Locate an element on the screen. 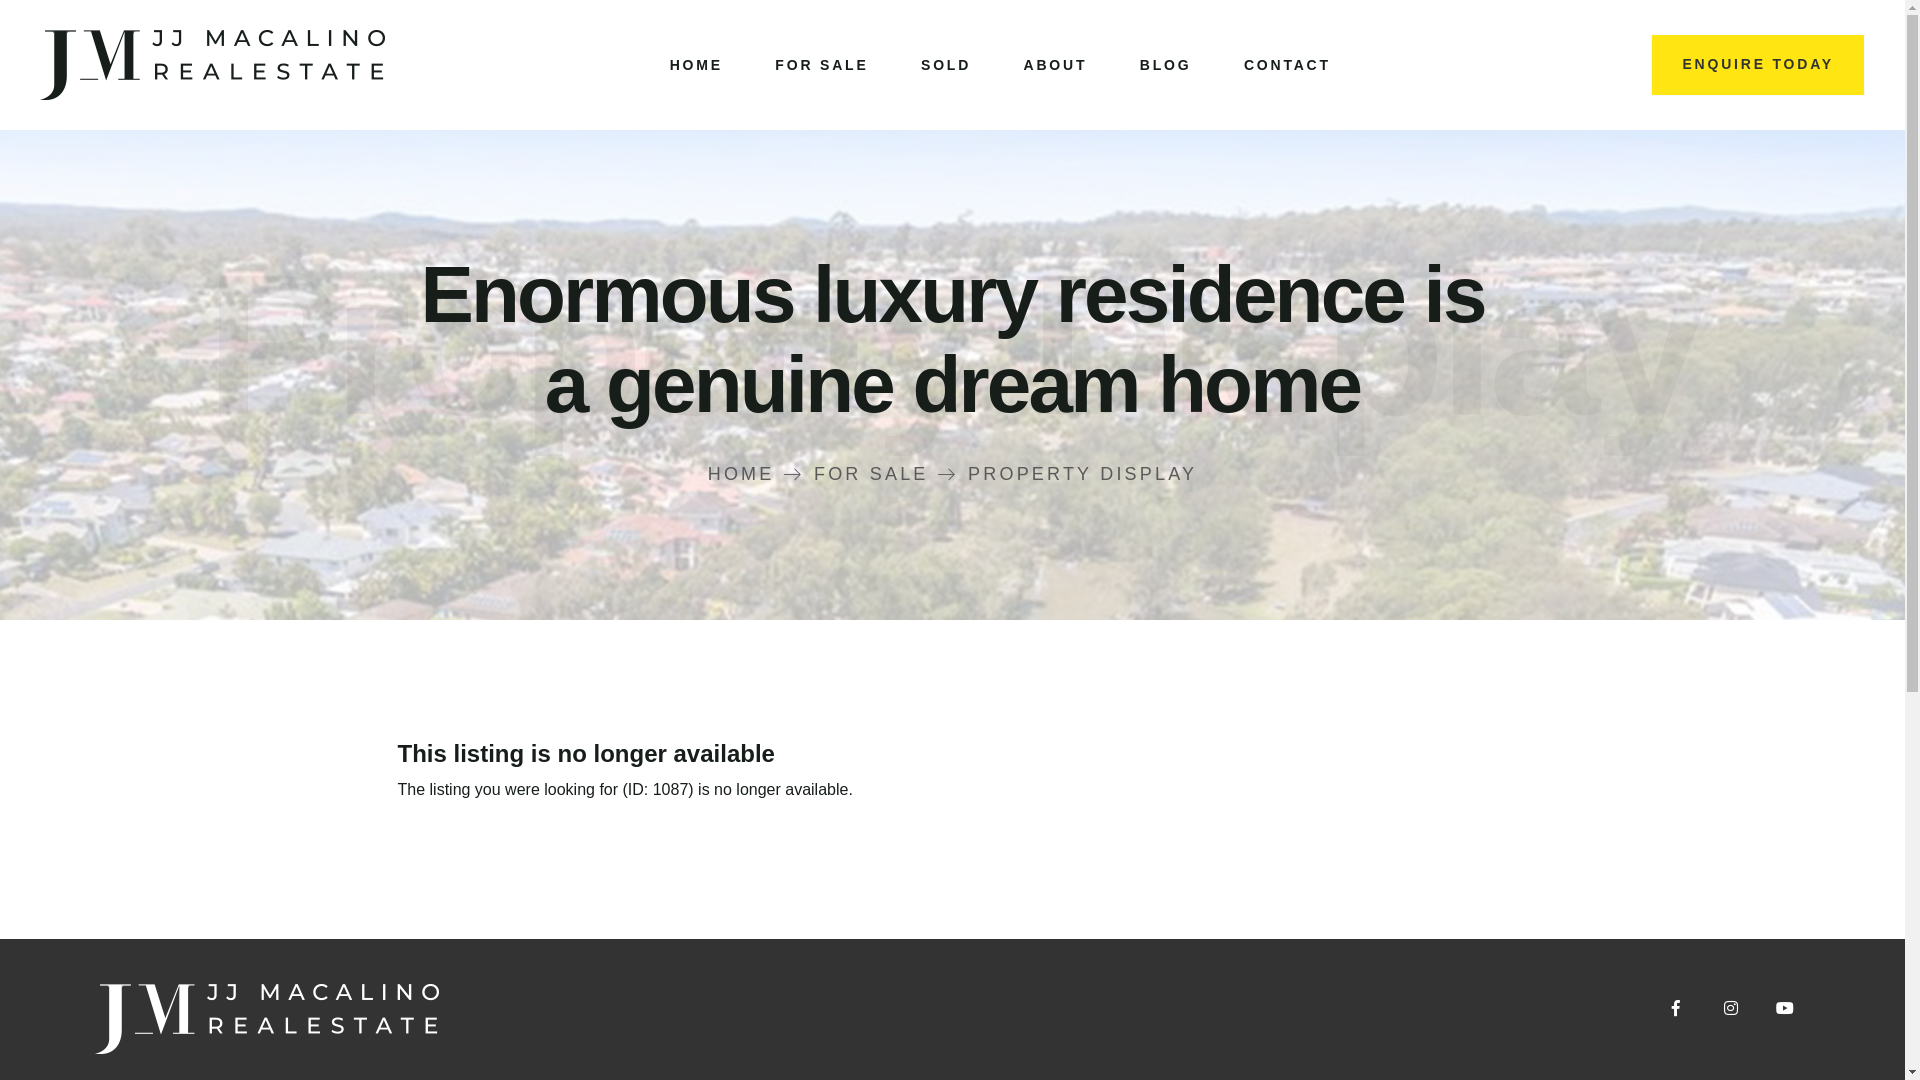  FOR SALE is located at coordinates (822, 65).